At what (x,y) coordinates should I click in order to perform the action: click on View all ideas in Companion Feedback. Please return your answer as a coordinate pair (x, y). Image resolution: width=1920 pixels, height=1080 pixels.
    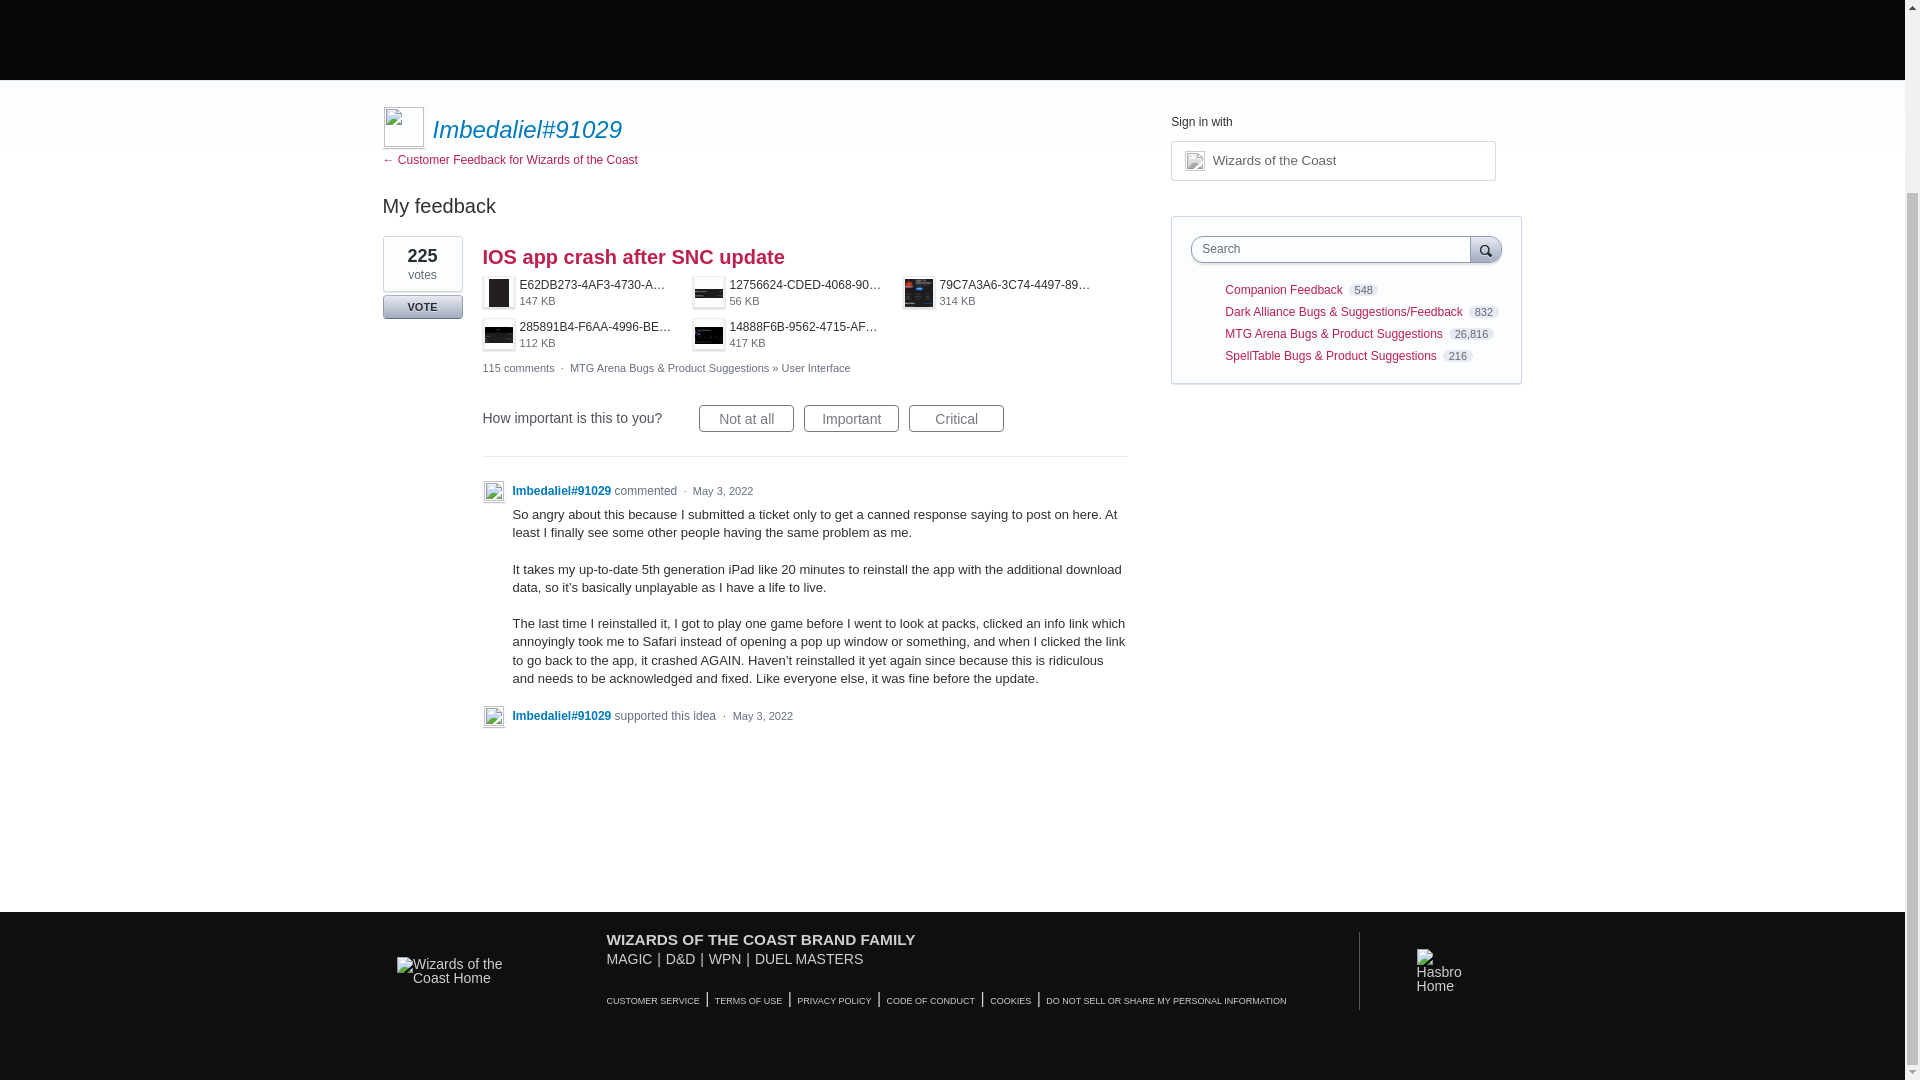
    Looking at the image, I should click on (746, 418).